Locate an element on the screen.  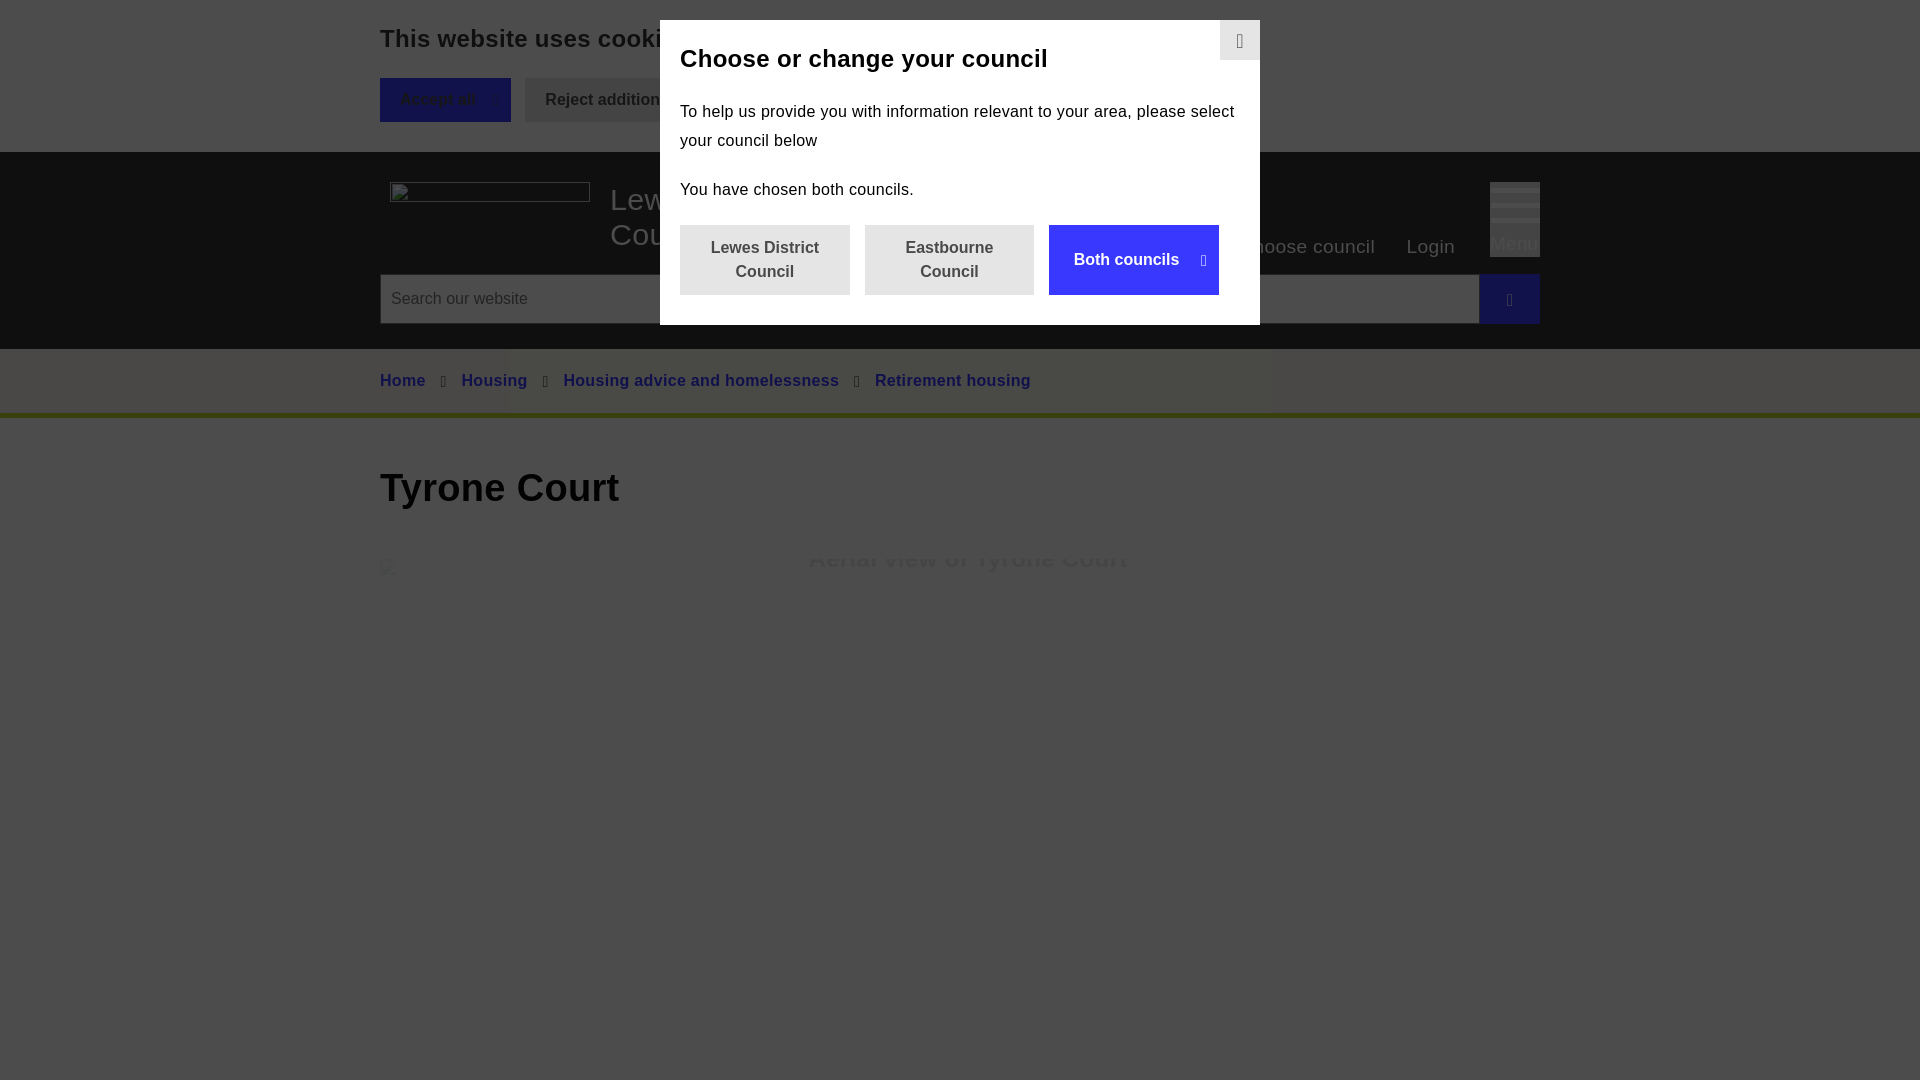
Both councils is located at coordinates (1134, 259).